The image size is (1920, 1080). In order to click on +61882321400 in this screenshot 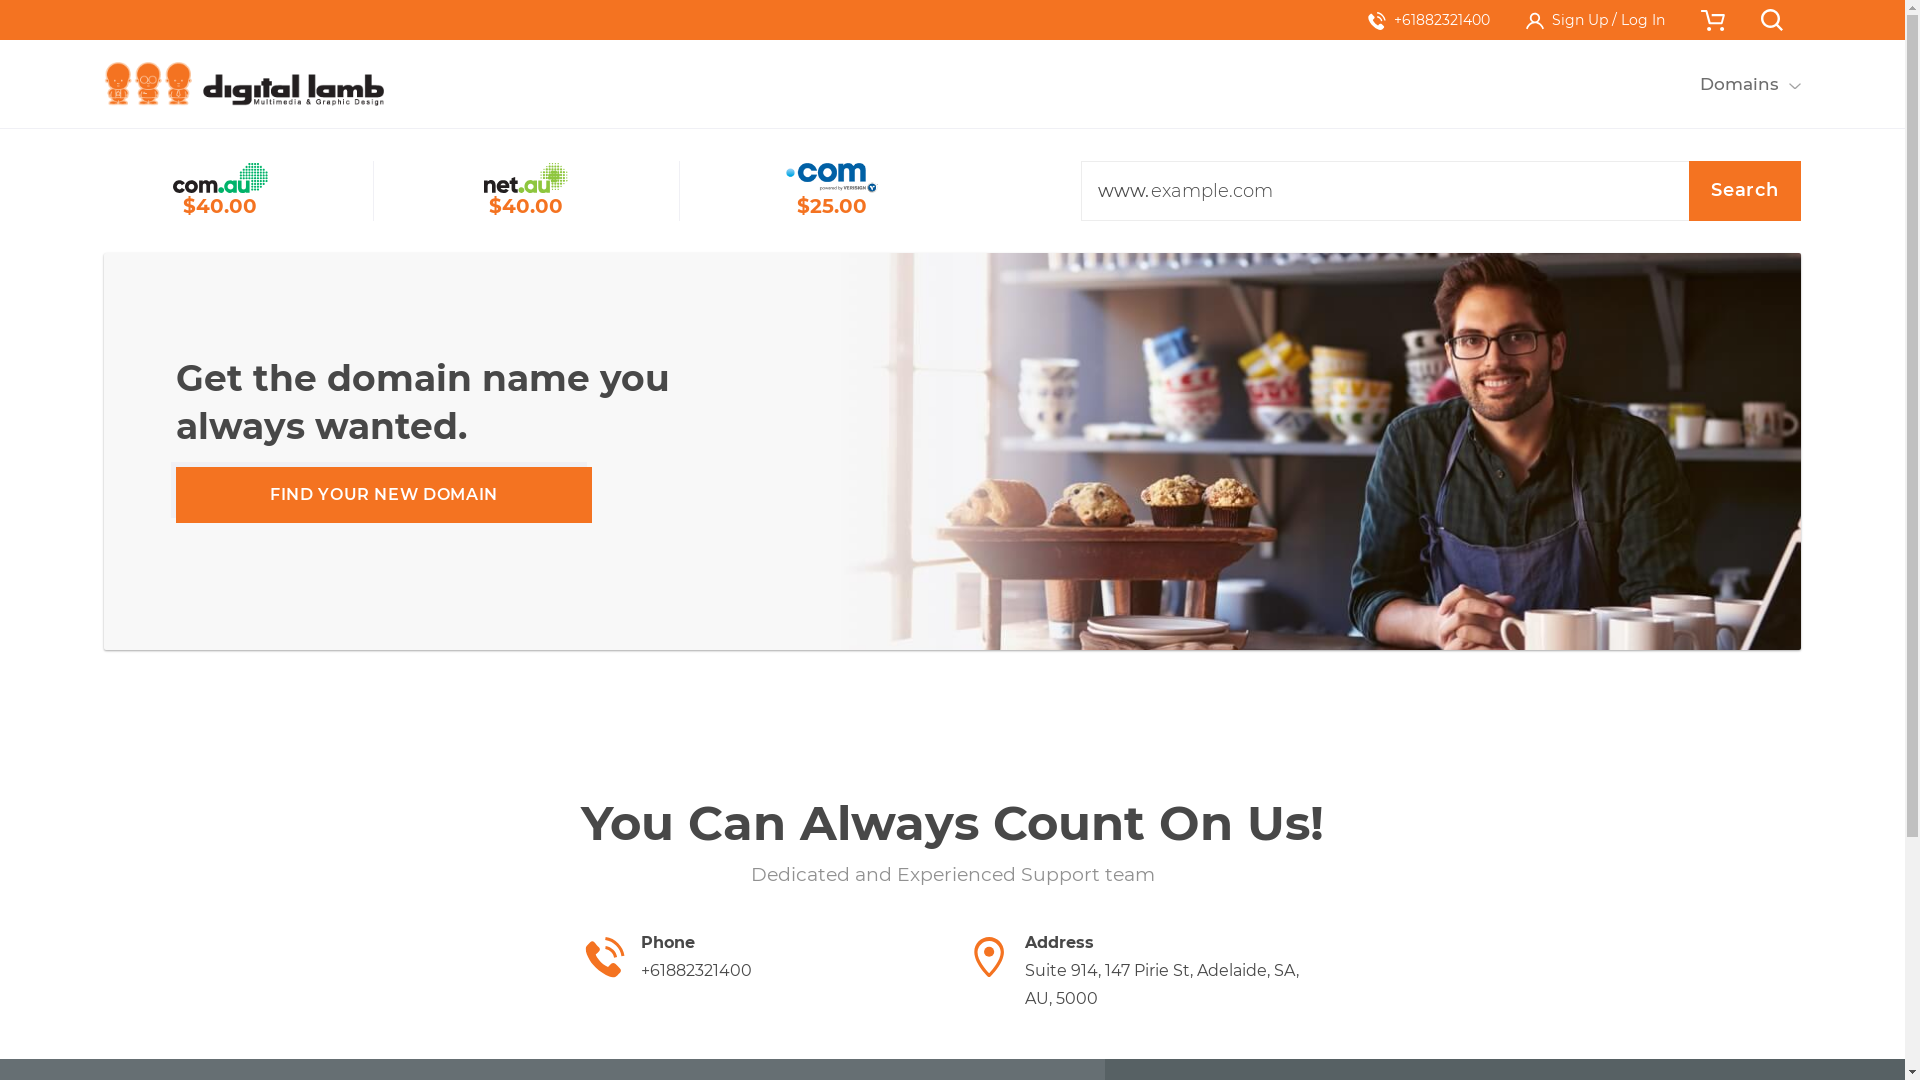, I will do `click(1429, 20)`.